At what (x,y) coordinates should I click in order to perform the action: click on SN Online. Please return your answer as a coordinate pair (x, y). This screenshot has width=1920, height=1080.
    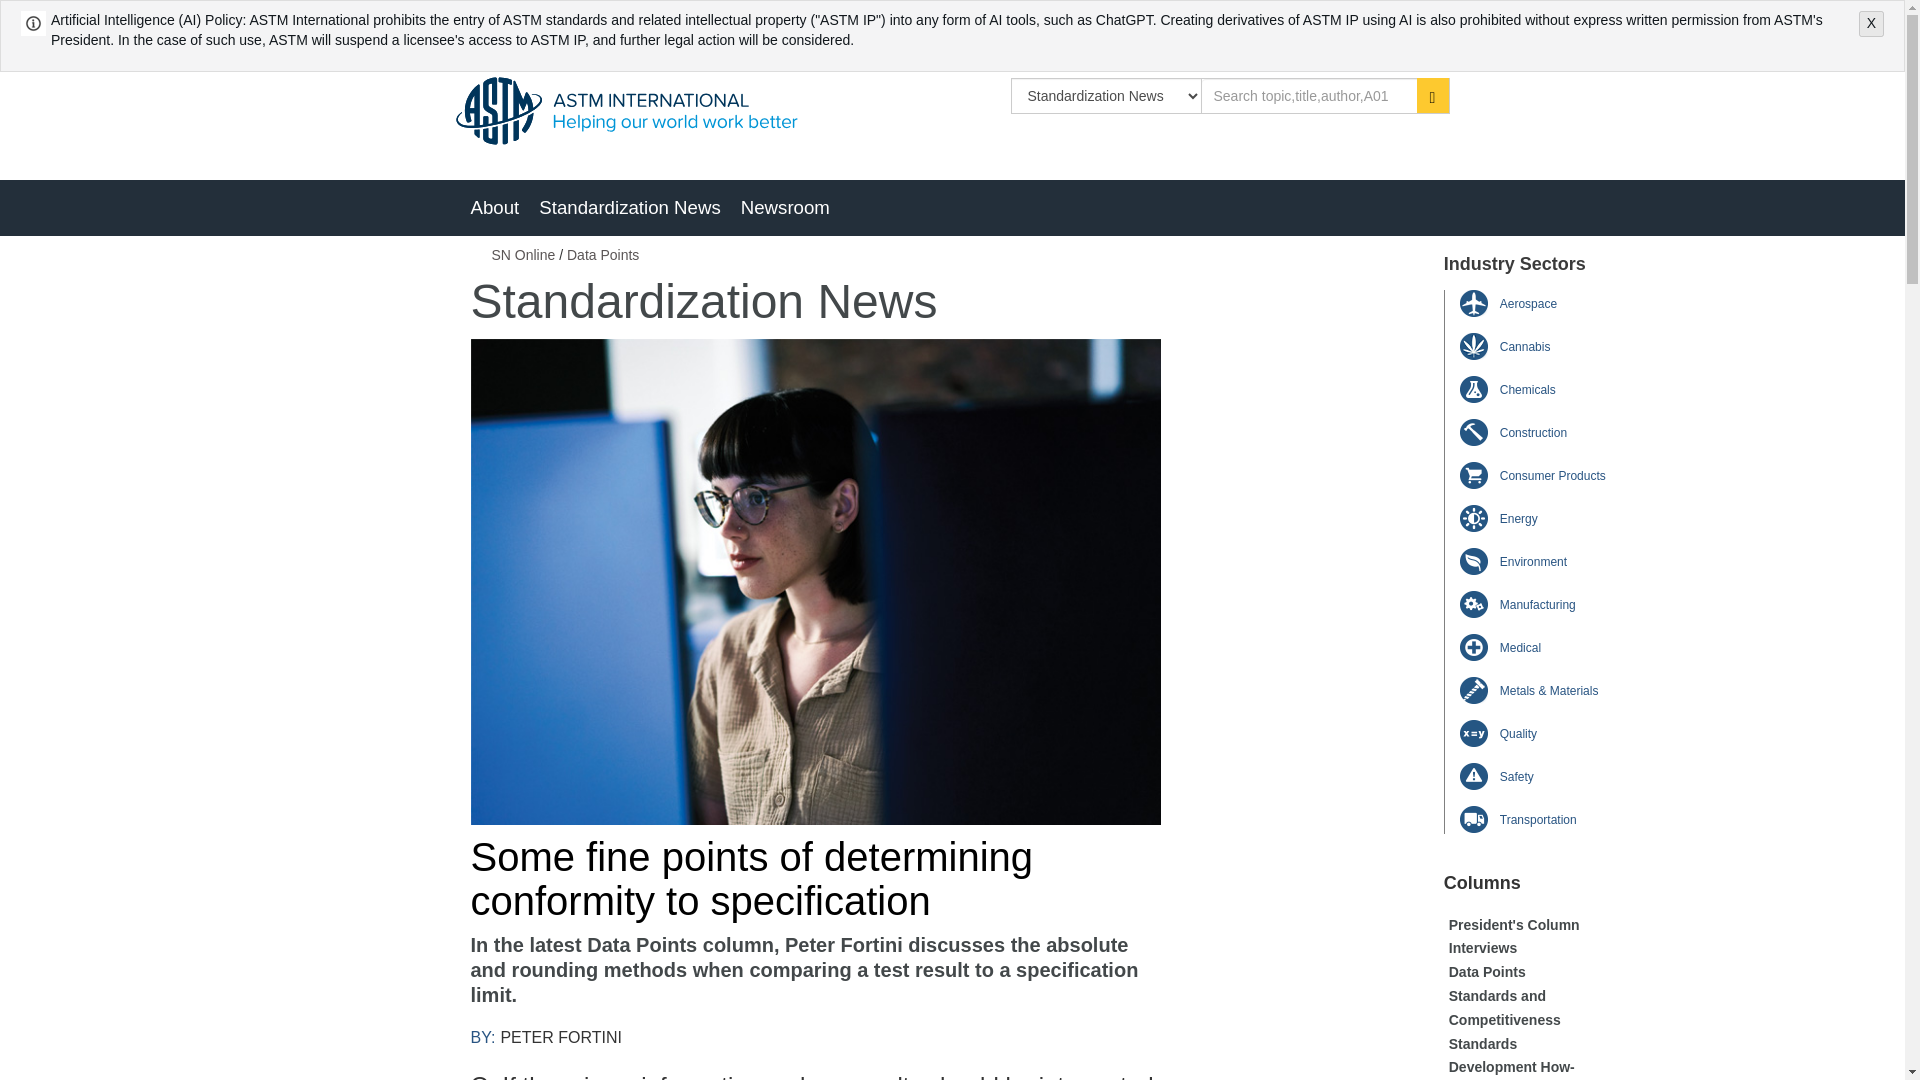
    Looking at the image, I should click on (524, 255).